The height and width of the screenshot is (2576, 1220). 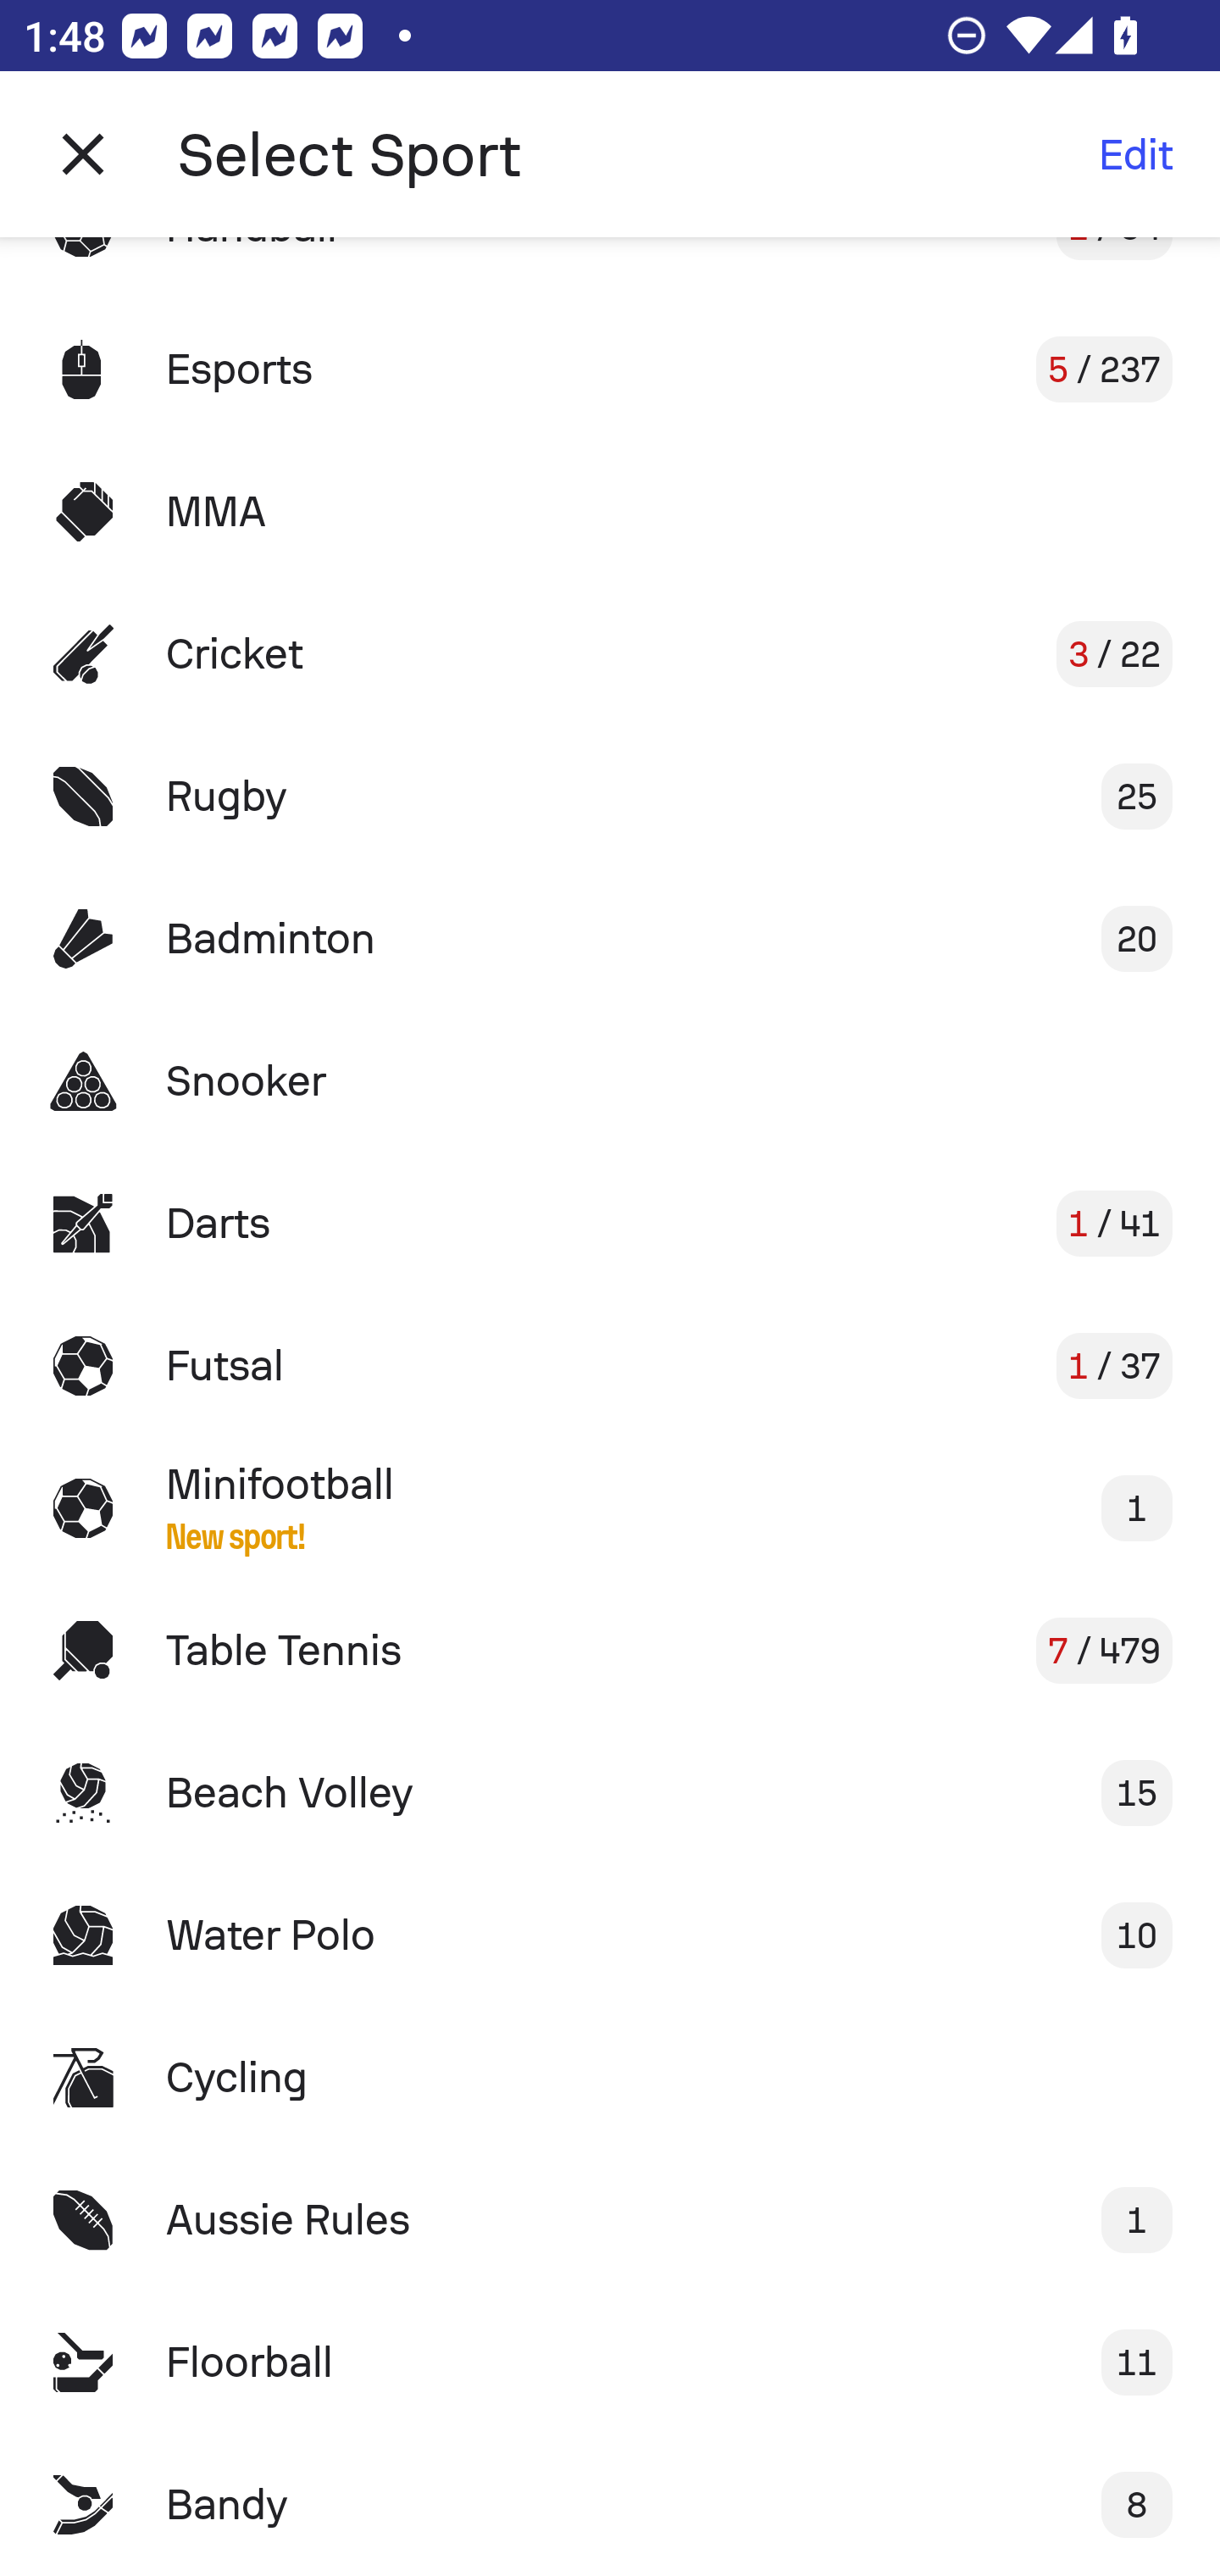 I want to click on Edit, so click(x=1135, y=154).